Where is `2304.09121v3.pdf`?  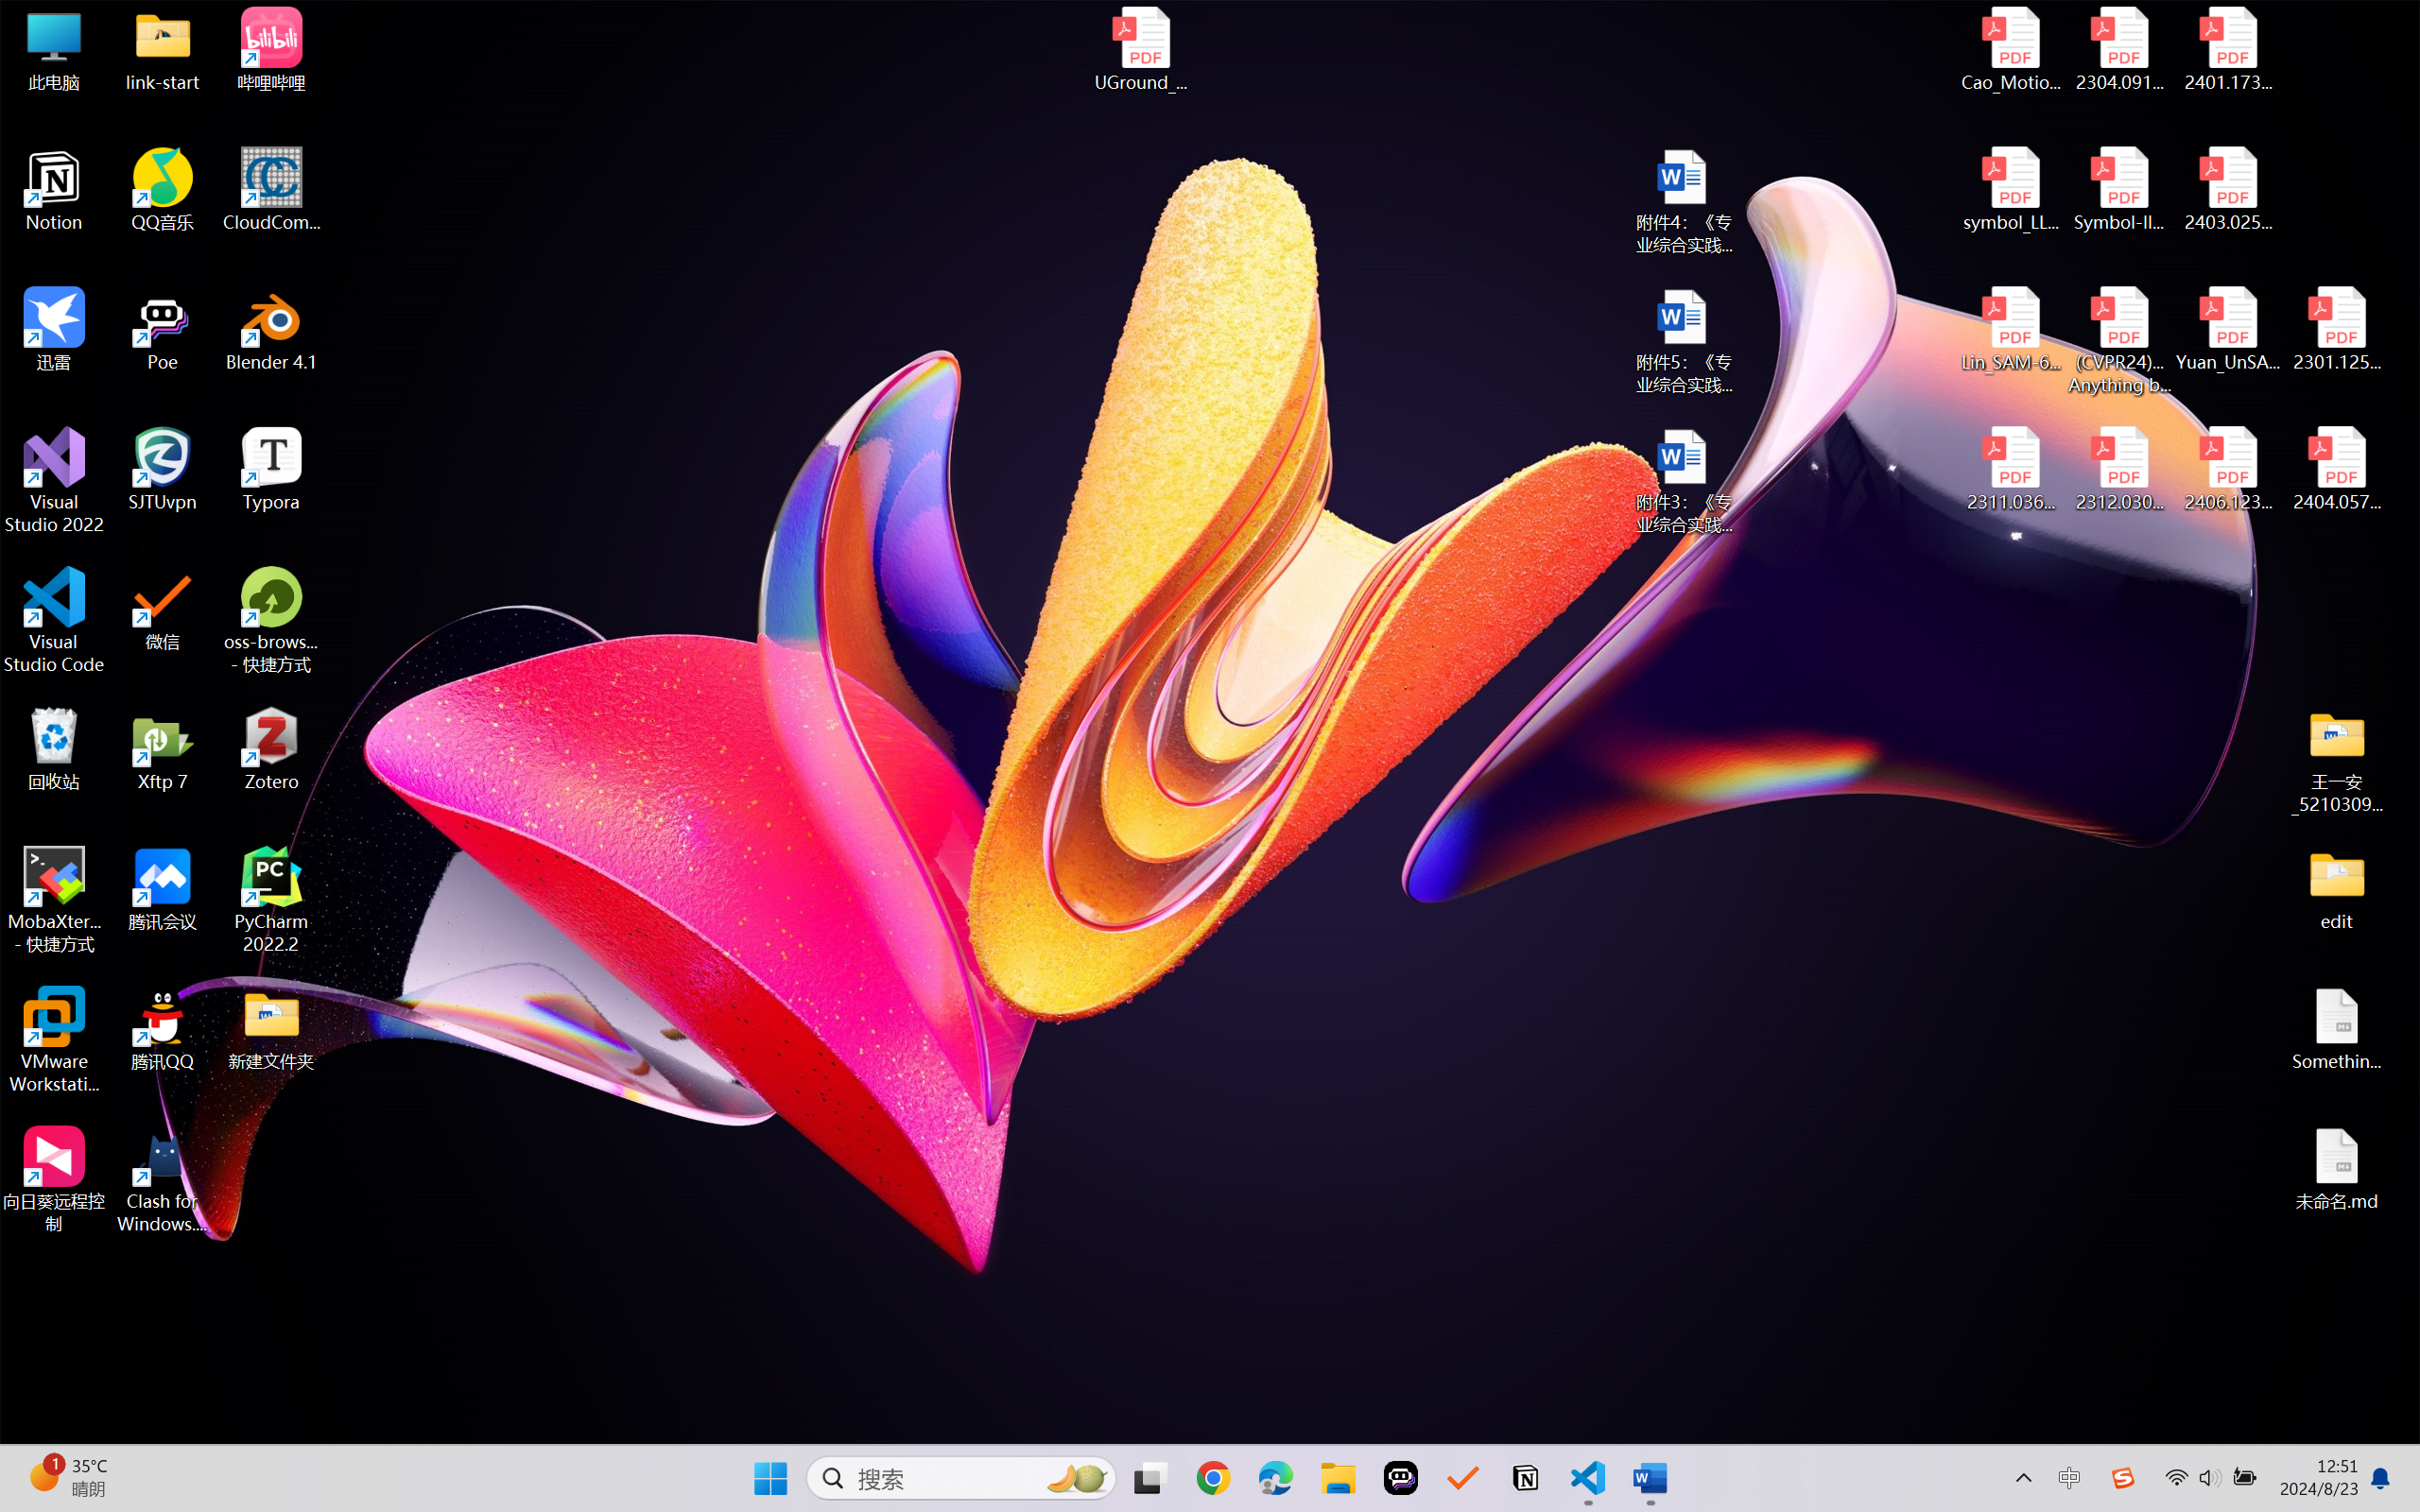 2304.09121v3.pdf is located at coordinates (2119, 49).